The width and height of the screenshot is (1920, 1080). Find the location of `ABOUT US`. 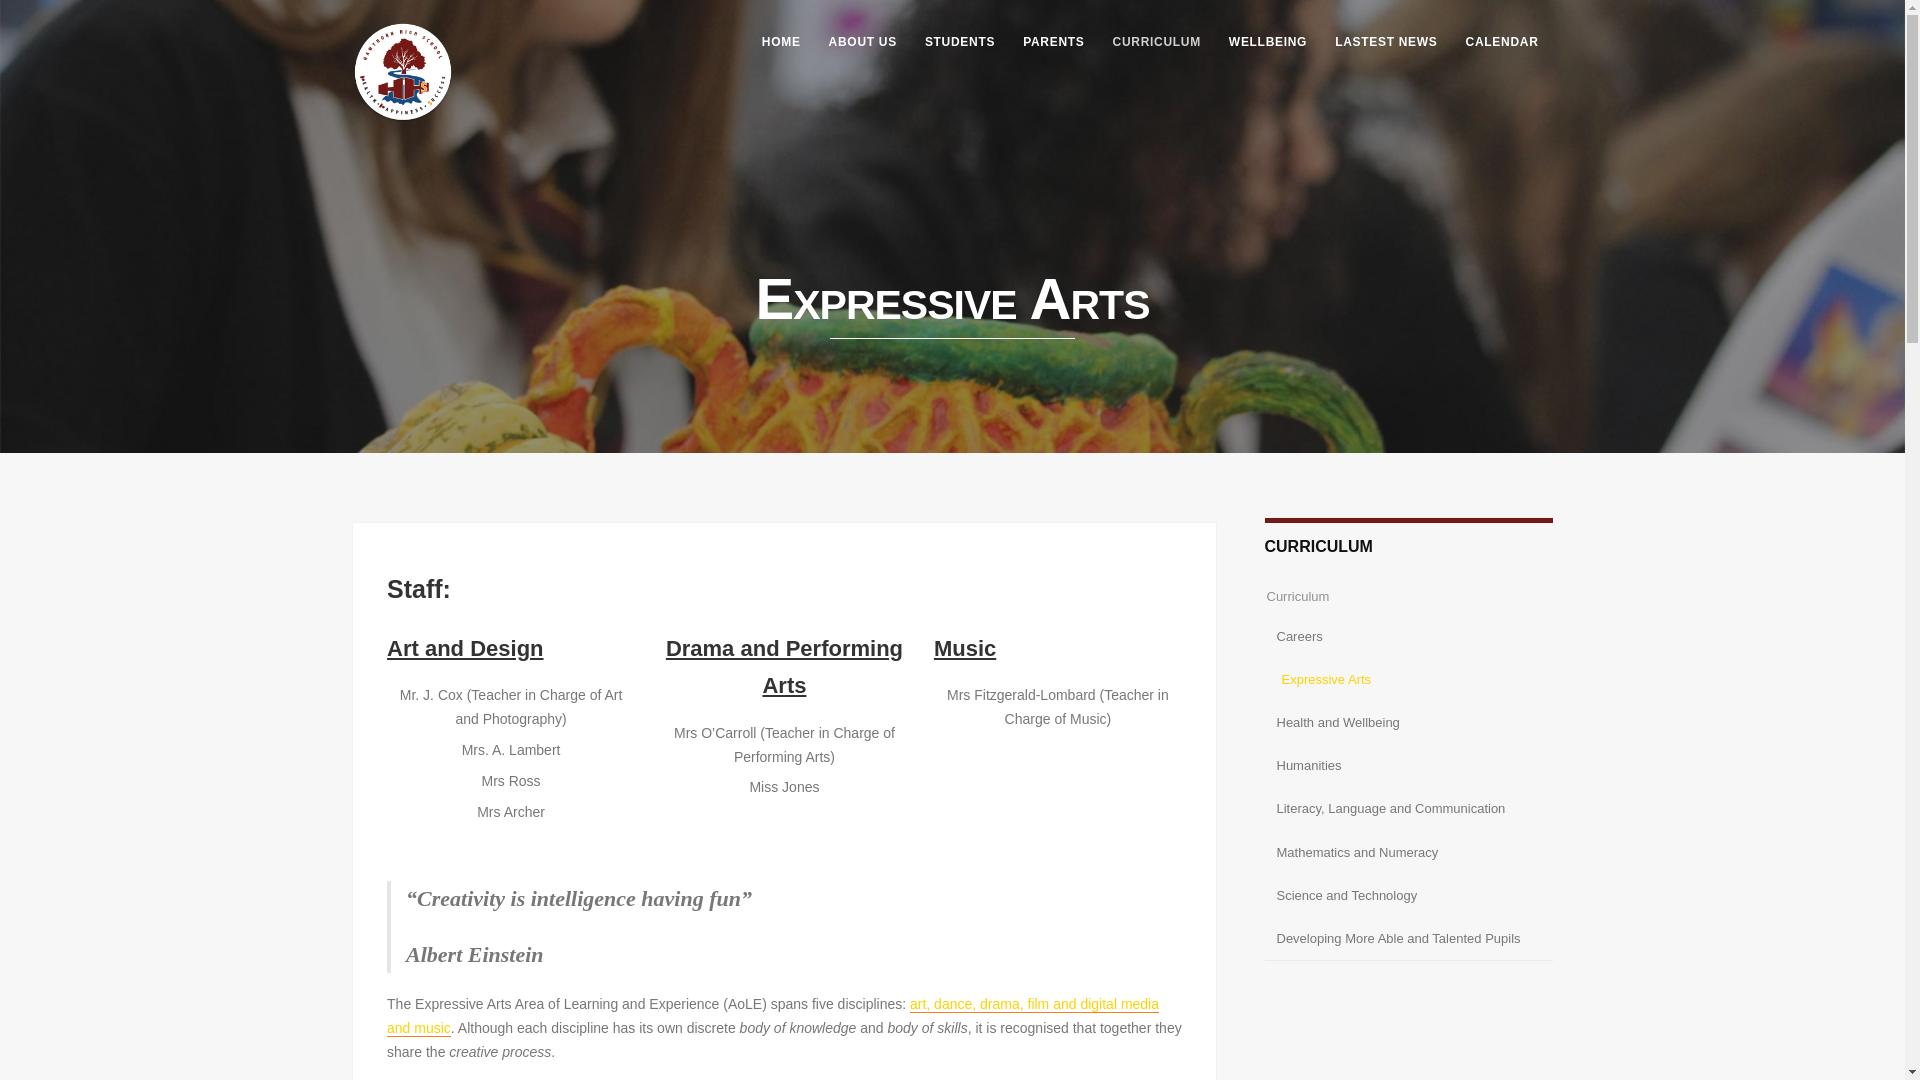

ABOUT US is located at coordinates (862, 42).